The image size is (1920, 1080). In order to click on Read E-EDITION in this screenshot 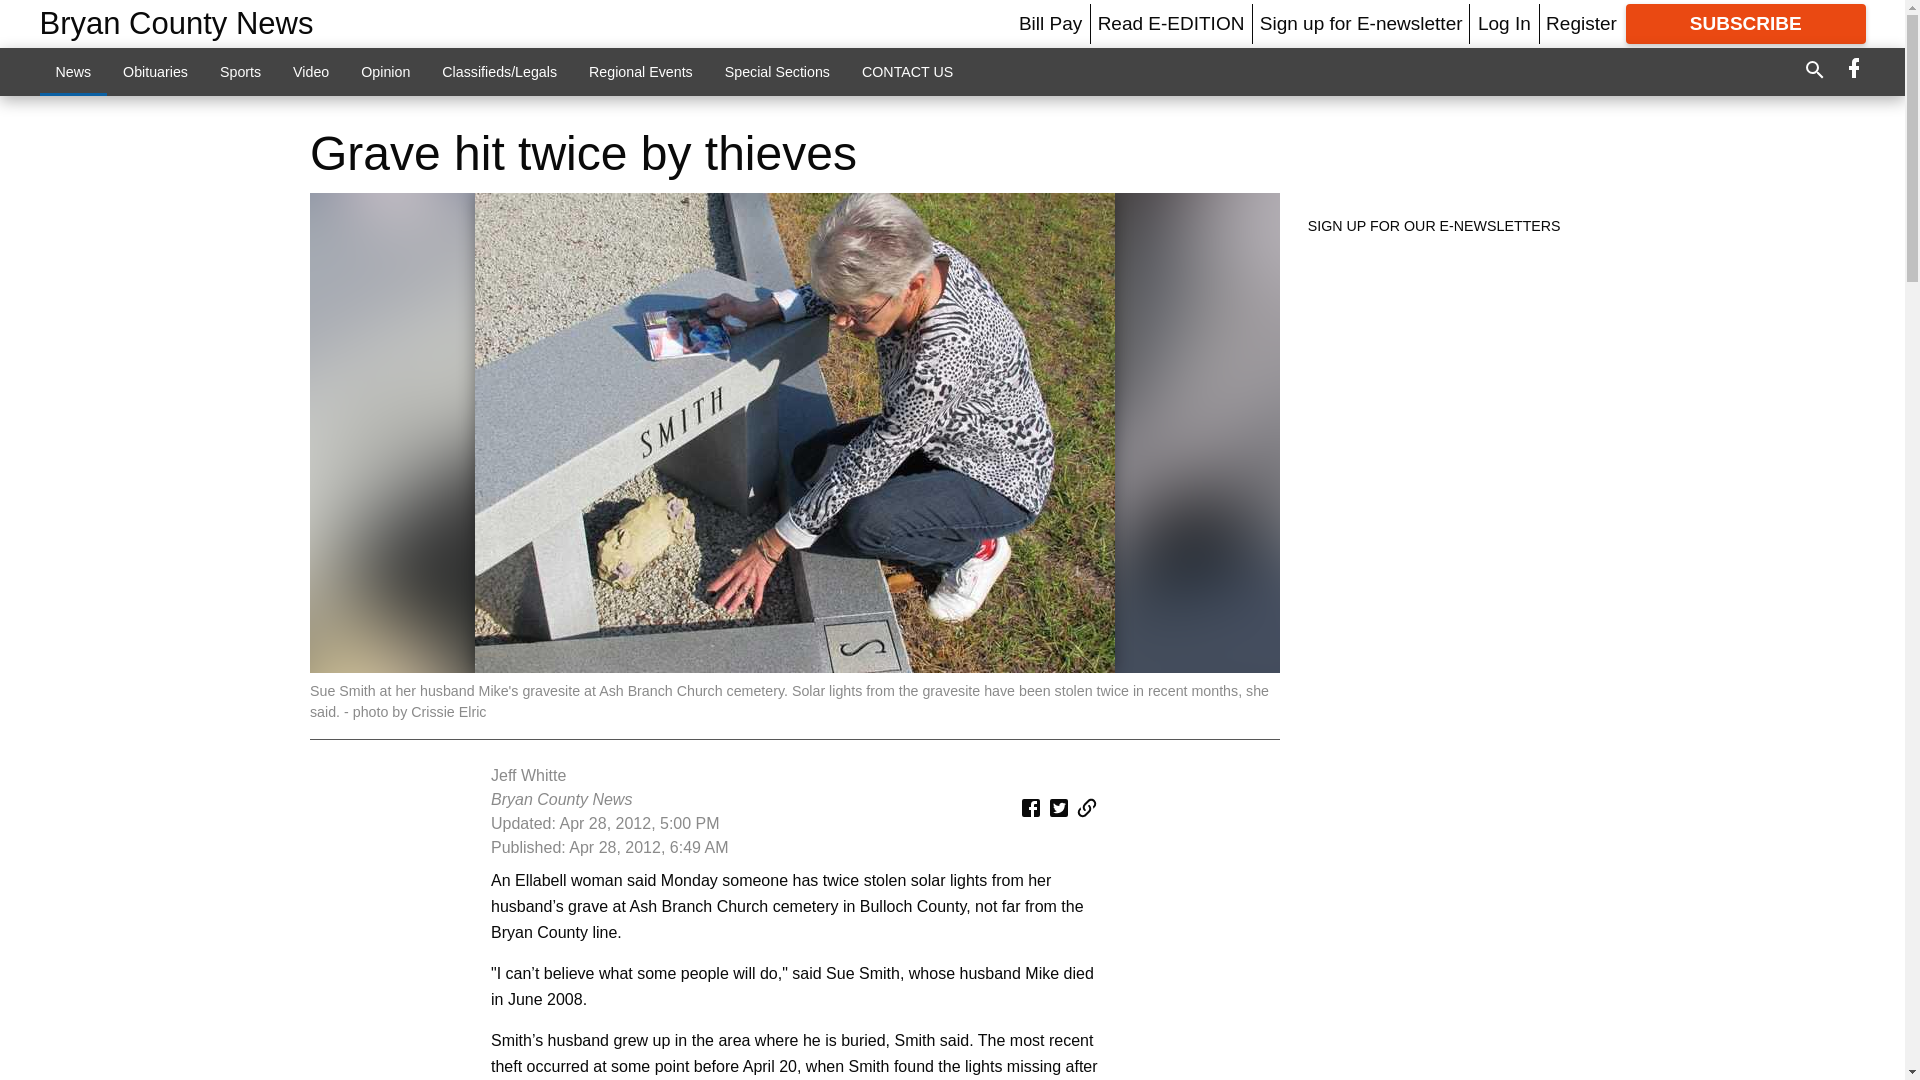, I will do `click(1171, 23)`.